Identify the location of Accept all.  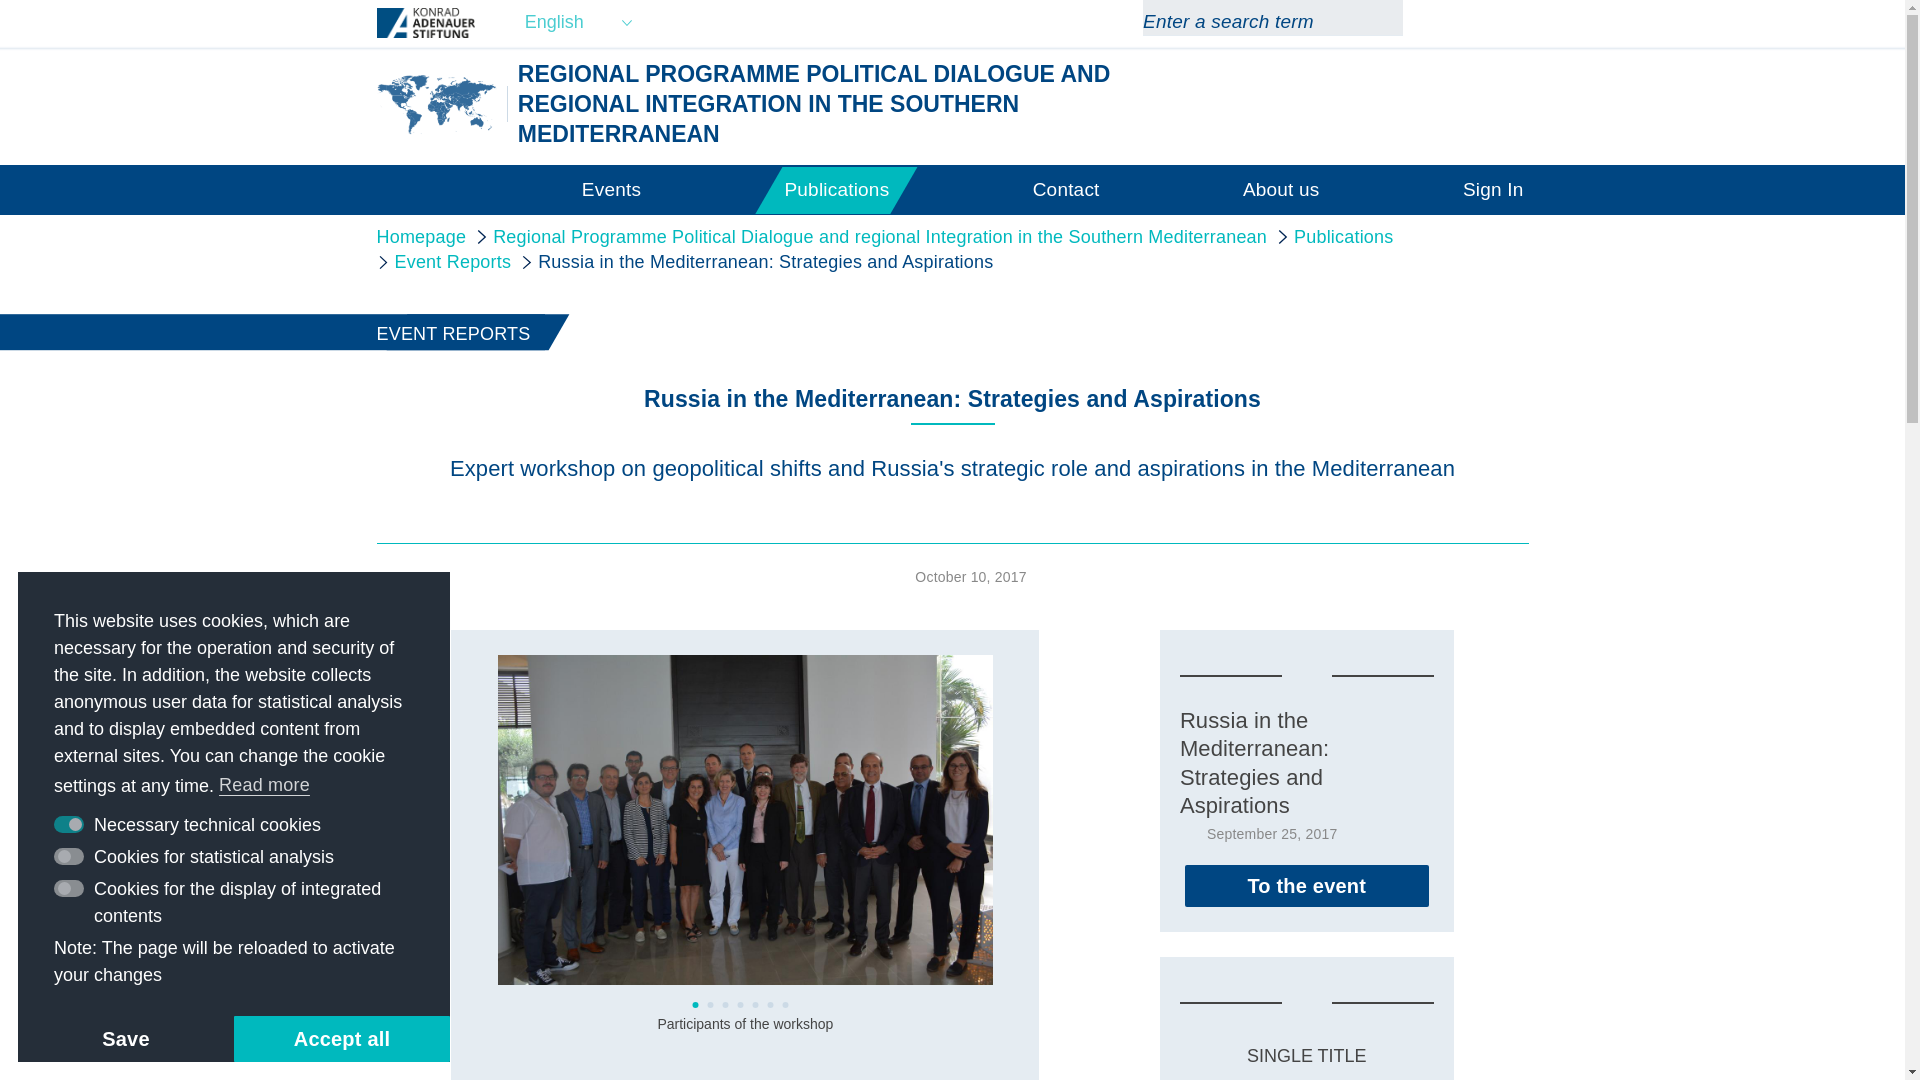
(342, 1038).